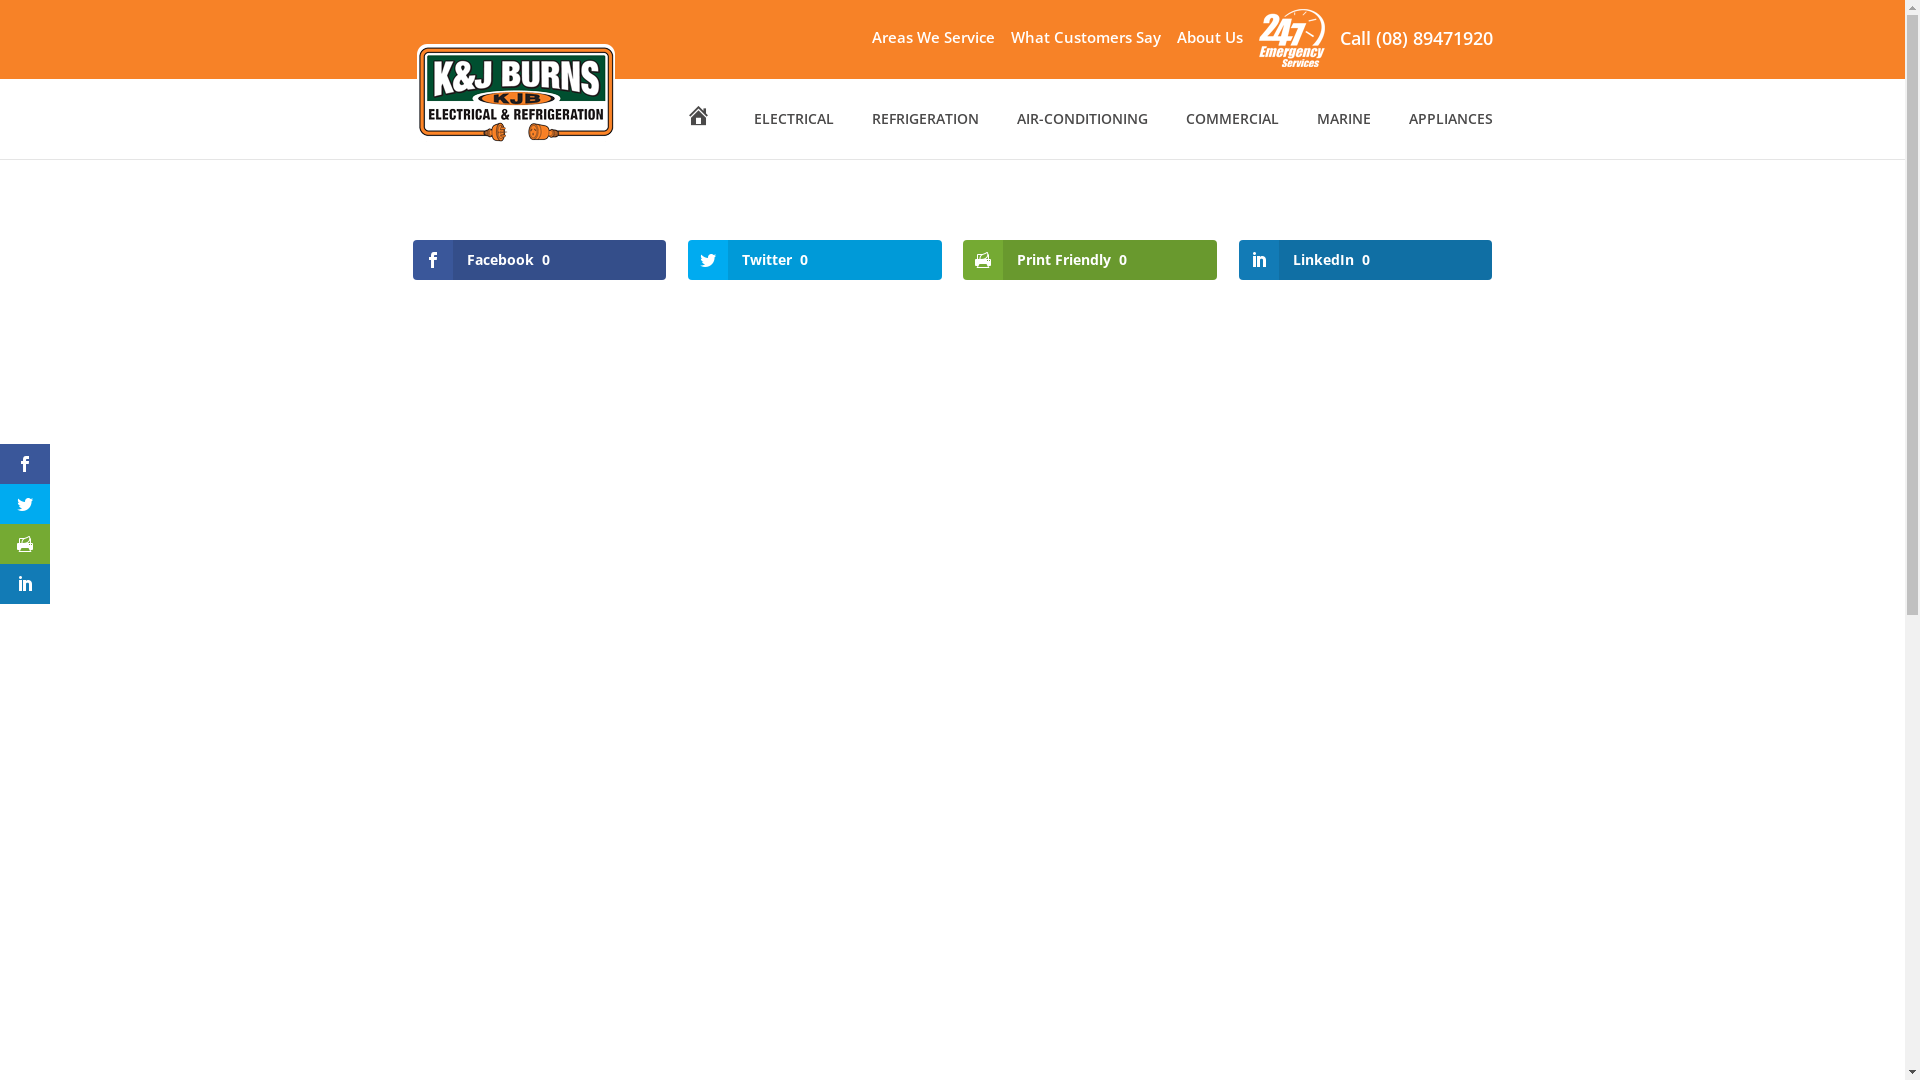 This screenshot has height=1080, width=1920. What do you see at coordinates (539, 260) in the screenshot?
I see `Facebook 0` at bounding box center [539, 260].